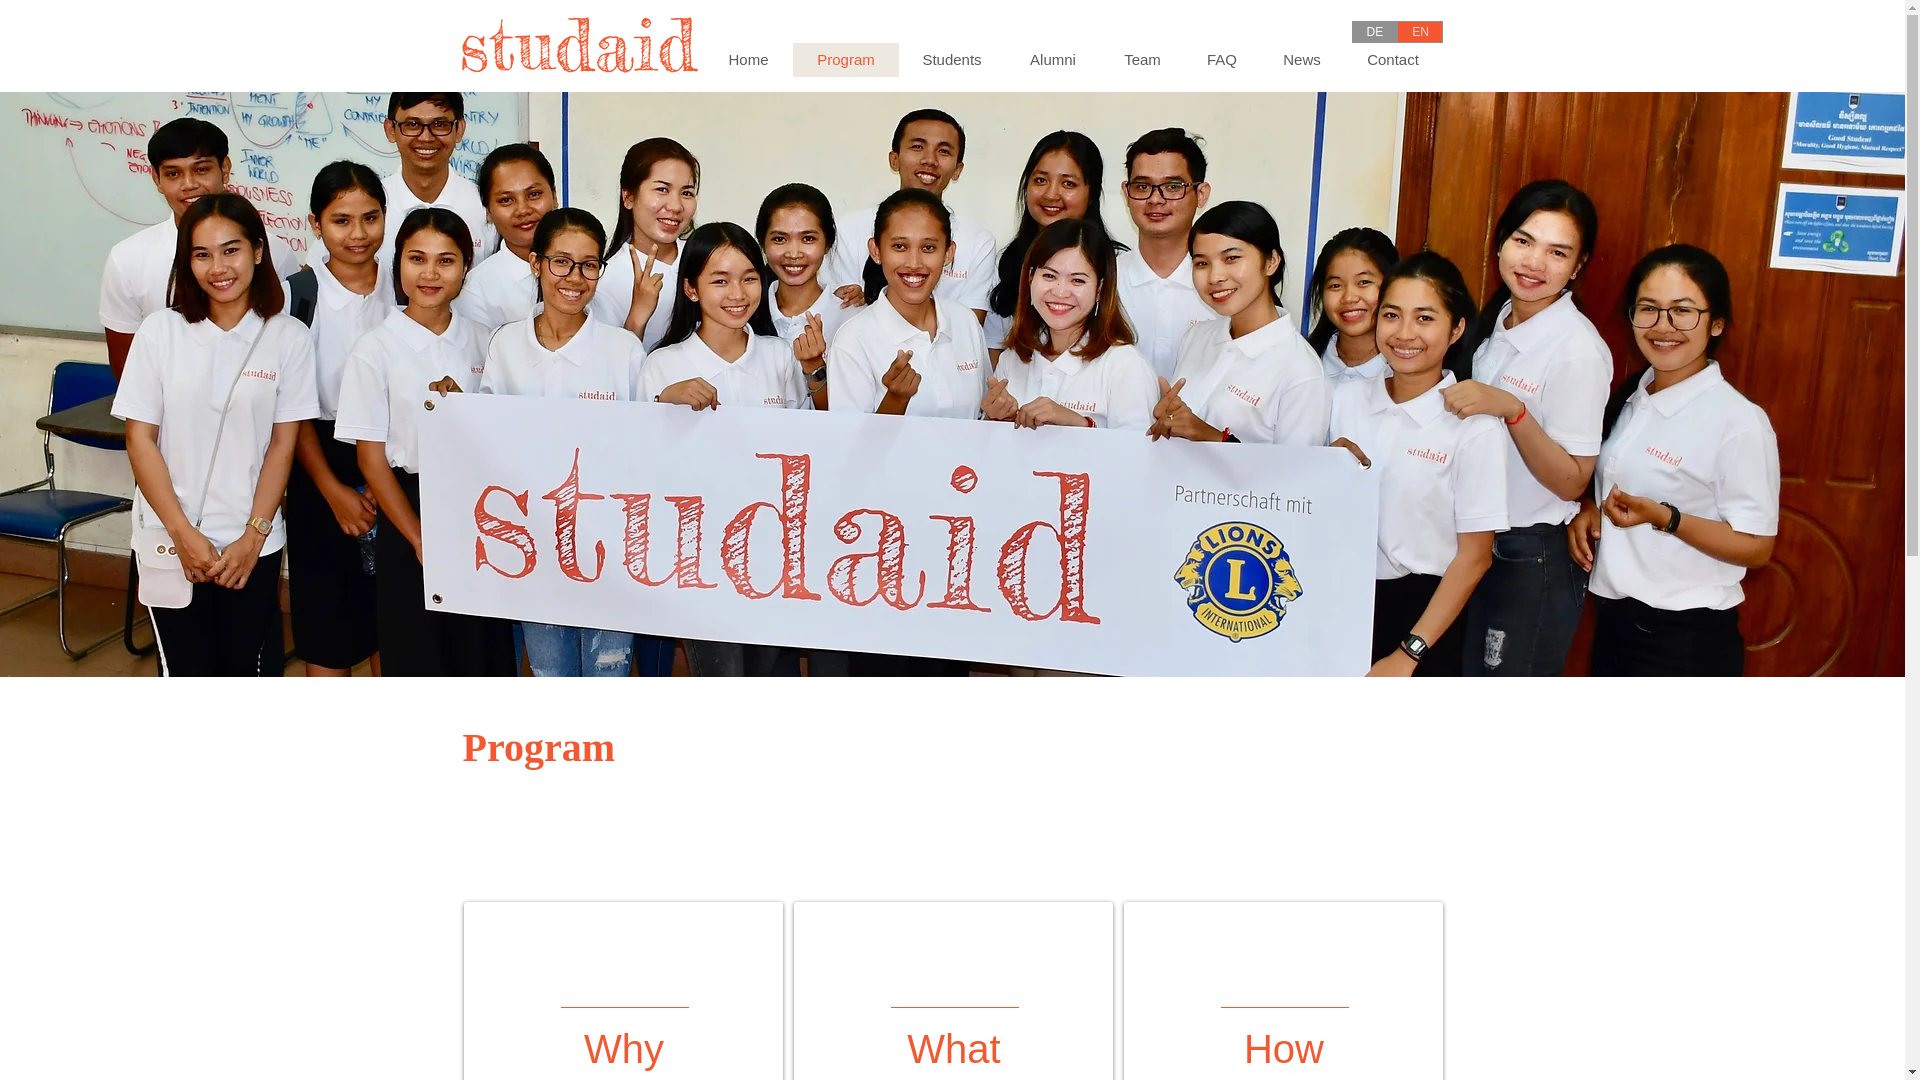  What do you see at coordinates (748, 60) in the screenshot?
I see `Home` at bounding box center [748, 60].